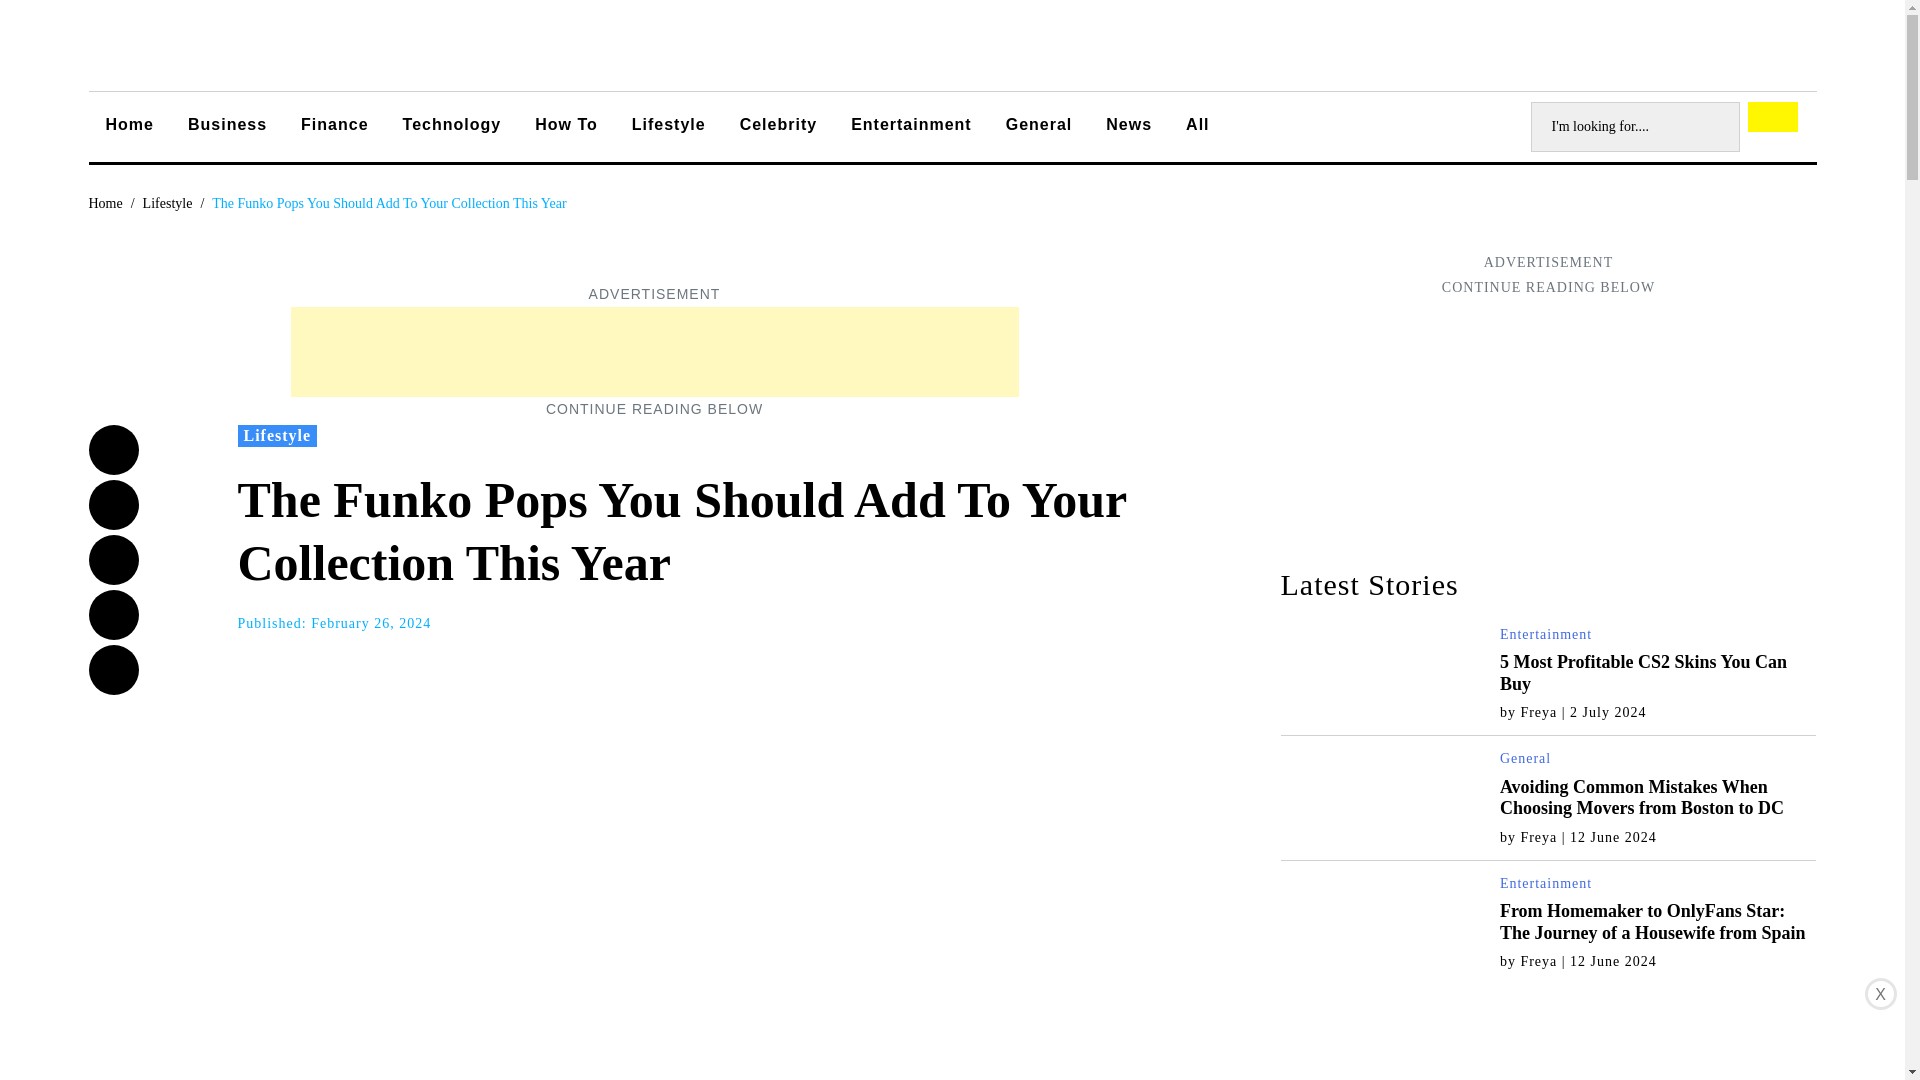 This screenshot has width=1920, height=1080. What do you see at coordinates (778, 128) in the screenshot?
I see `Celebrity` at bounding box center [778, 128].